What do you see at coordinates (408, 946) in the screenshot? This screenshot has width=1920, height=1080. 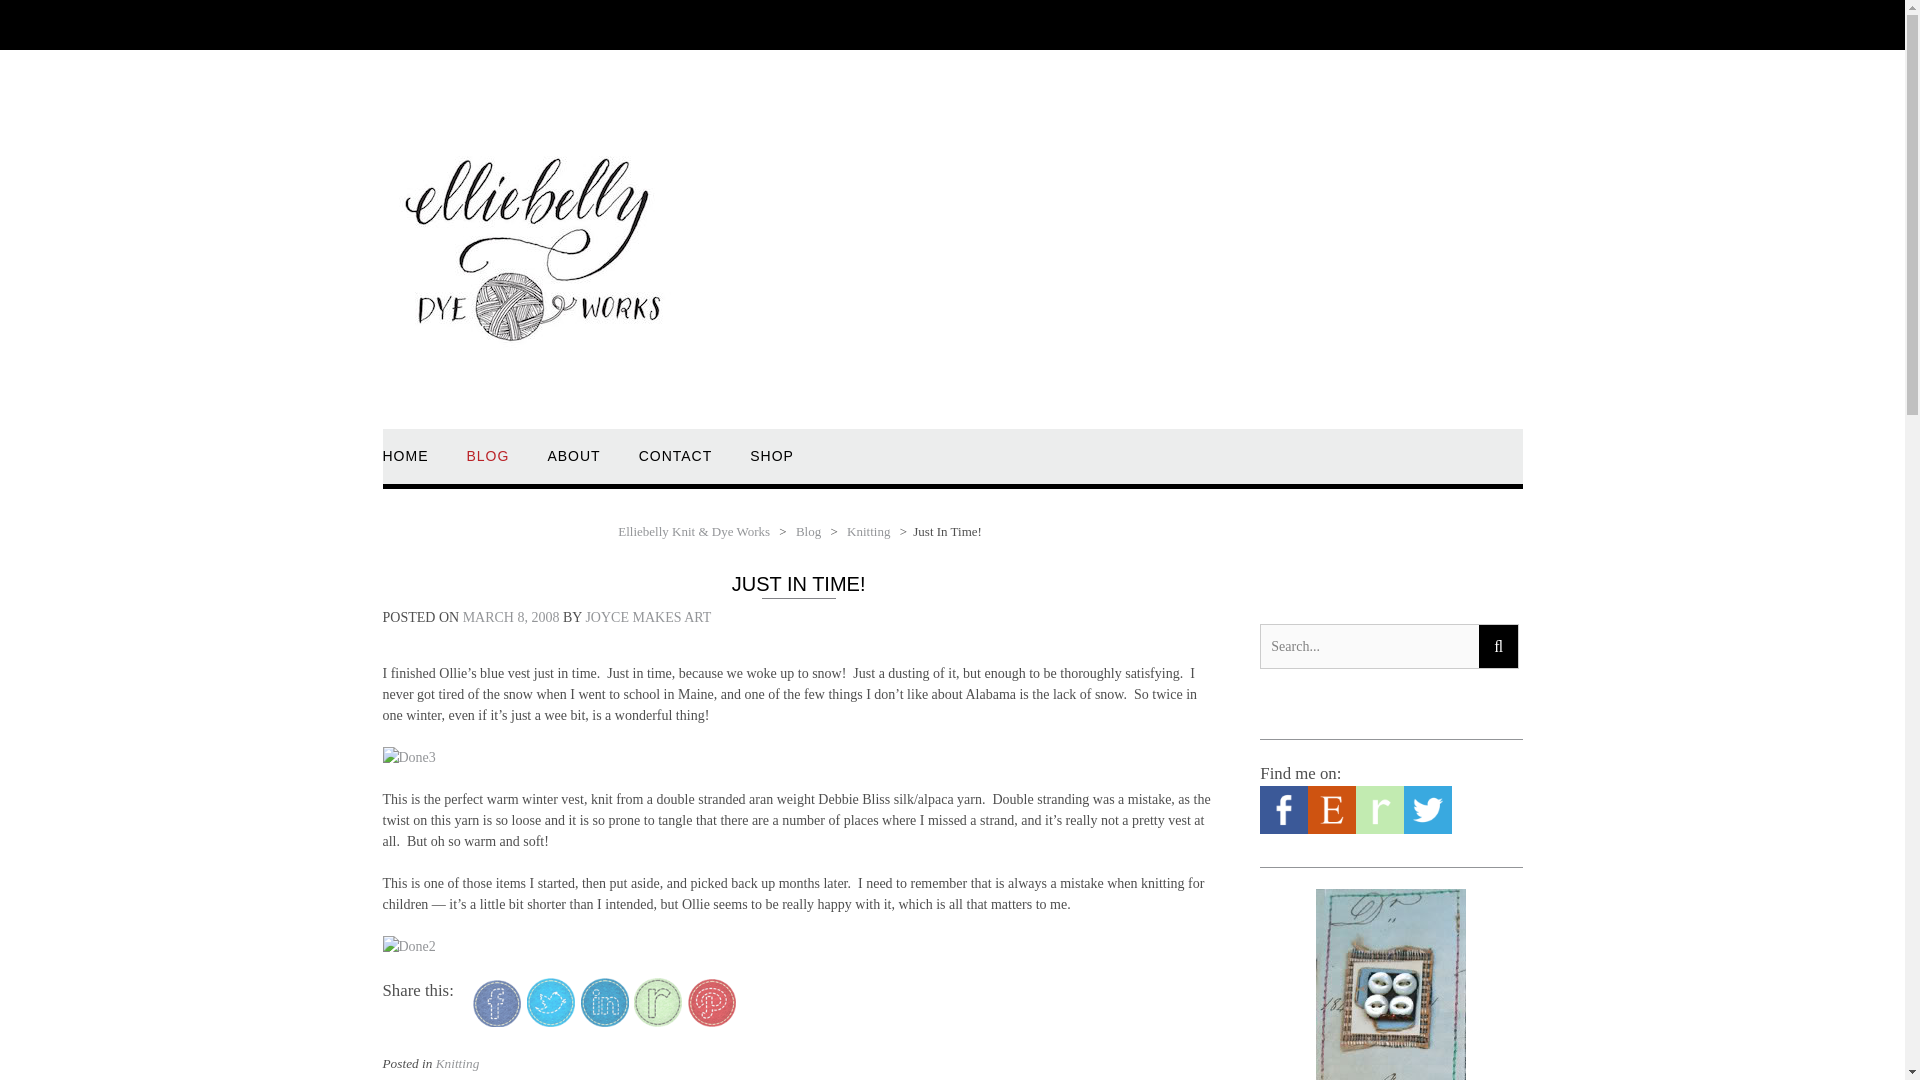 I see `Done2` at bounding box center [408, 946].